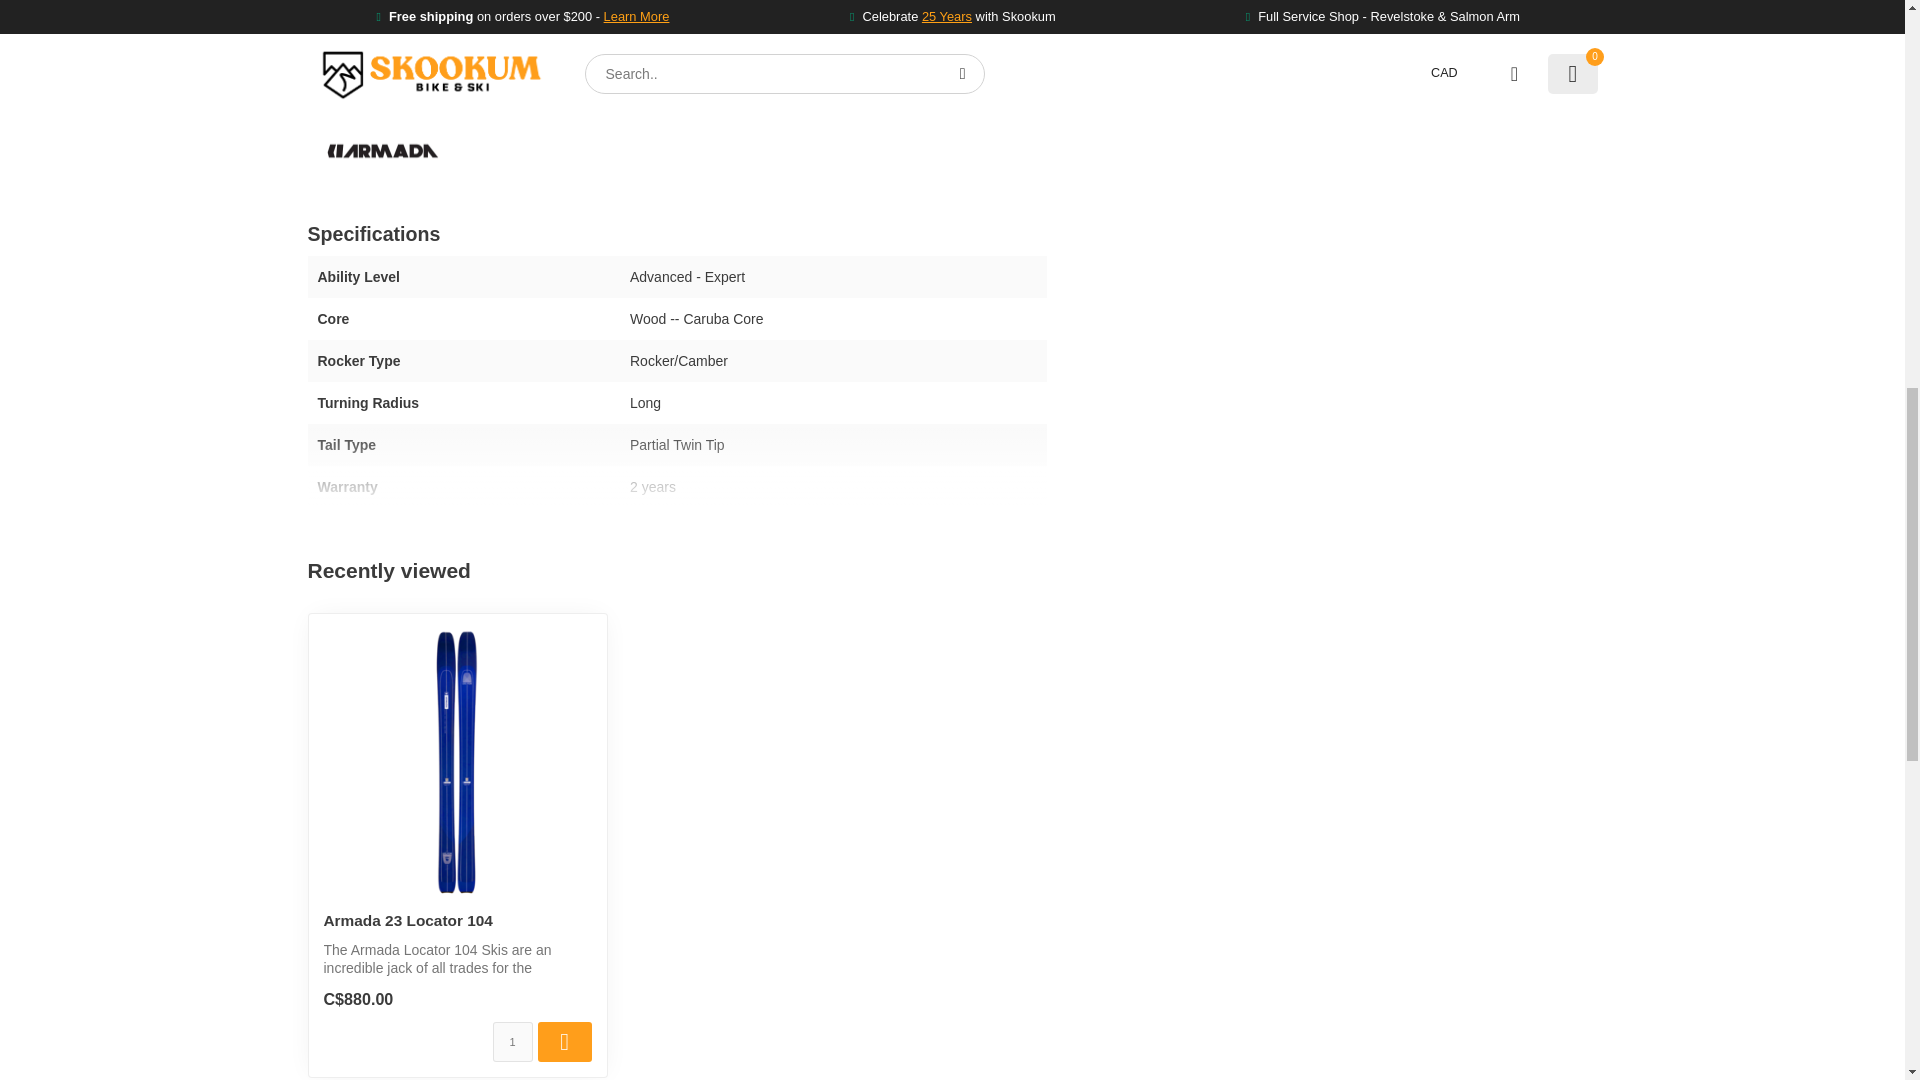 The image size is (1920, 1080). I want to click on 1, so click(513, 1041).